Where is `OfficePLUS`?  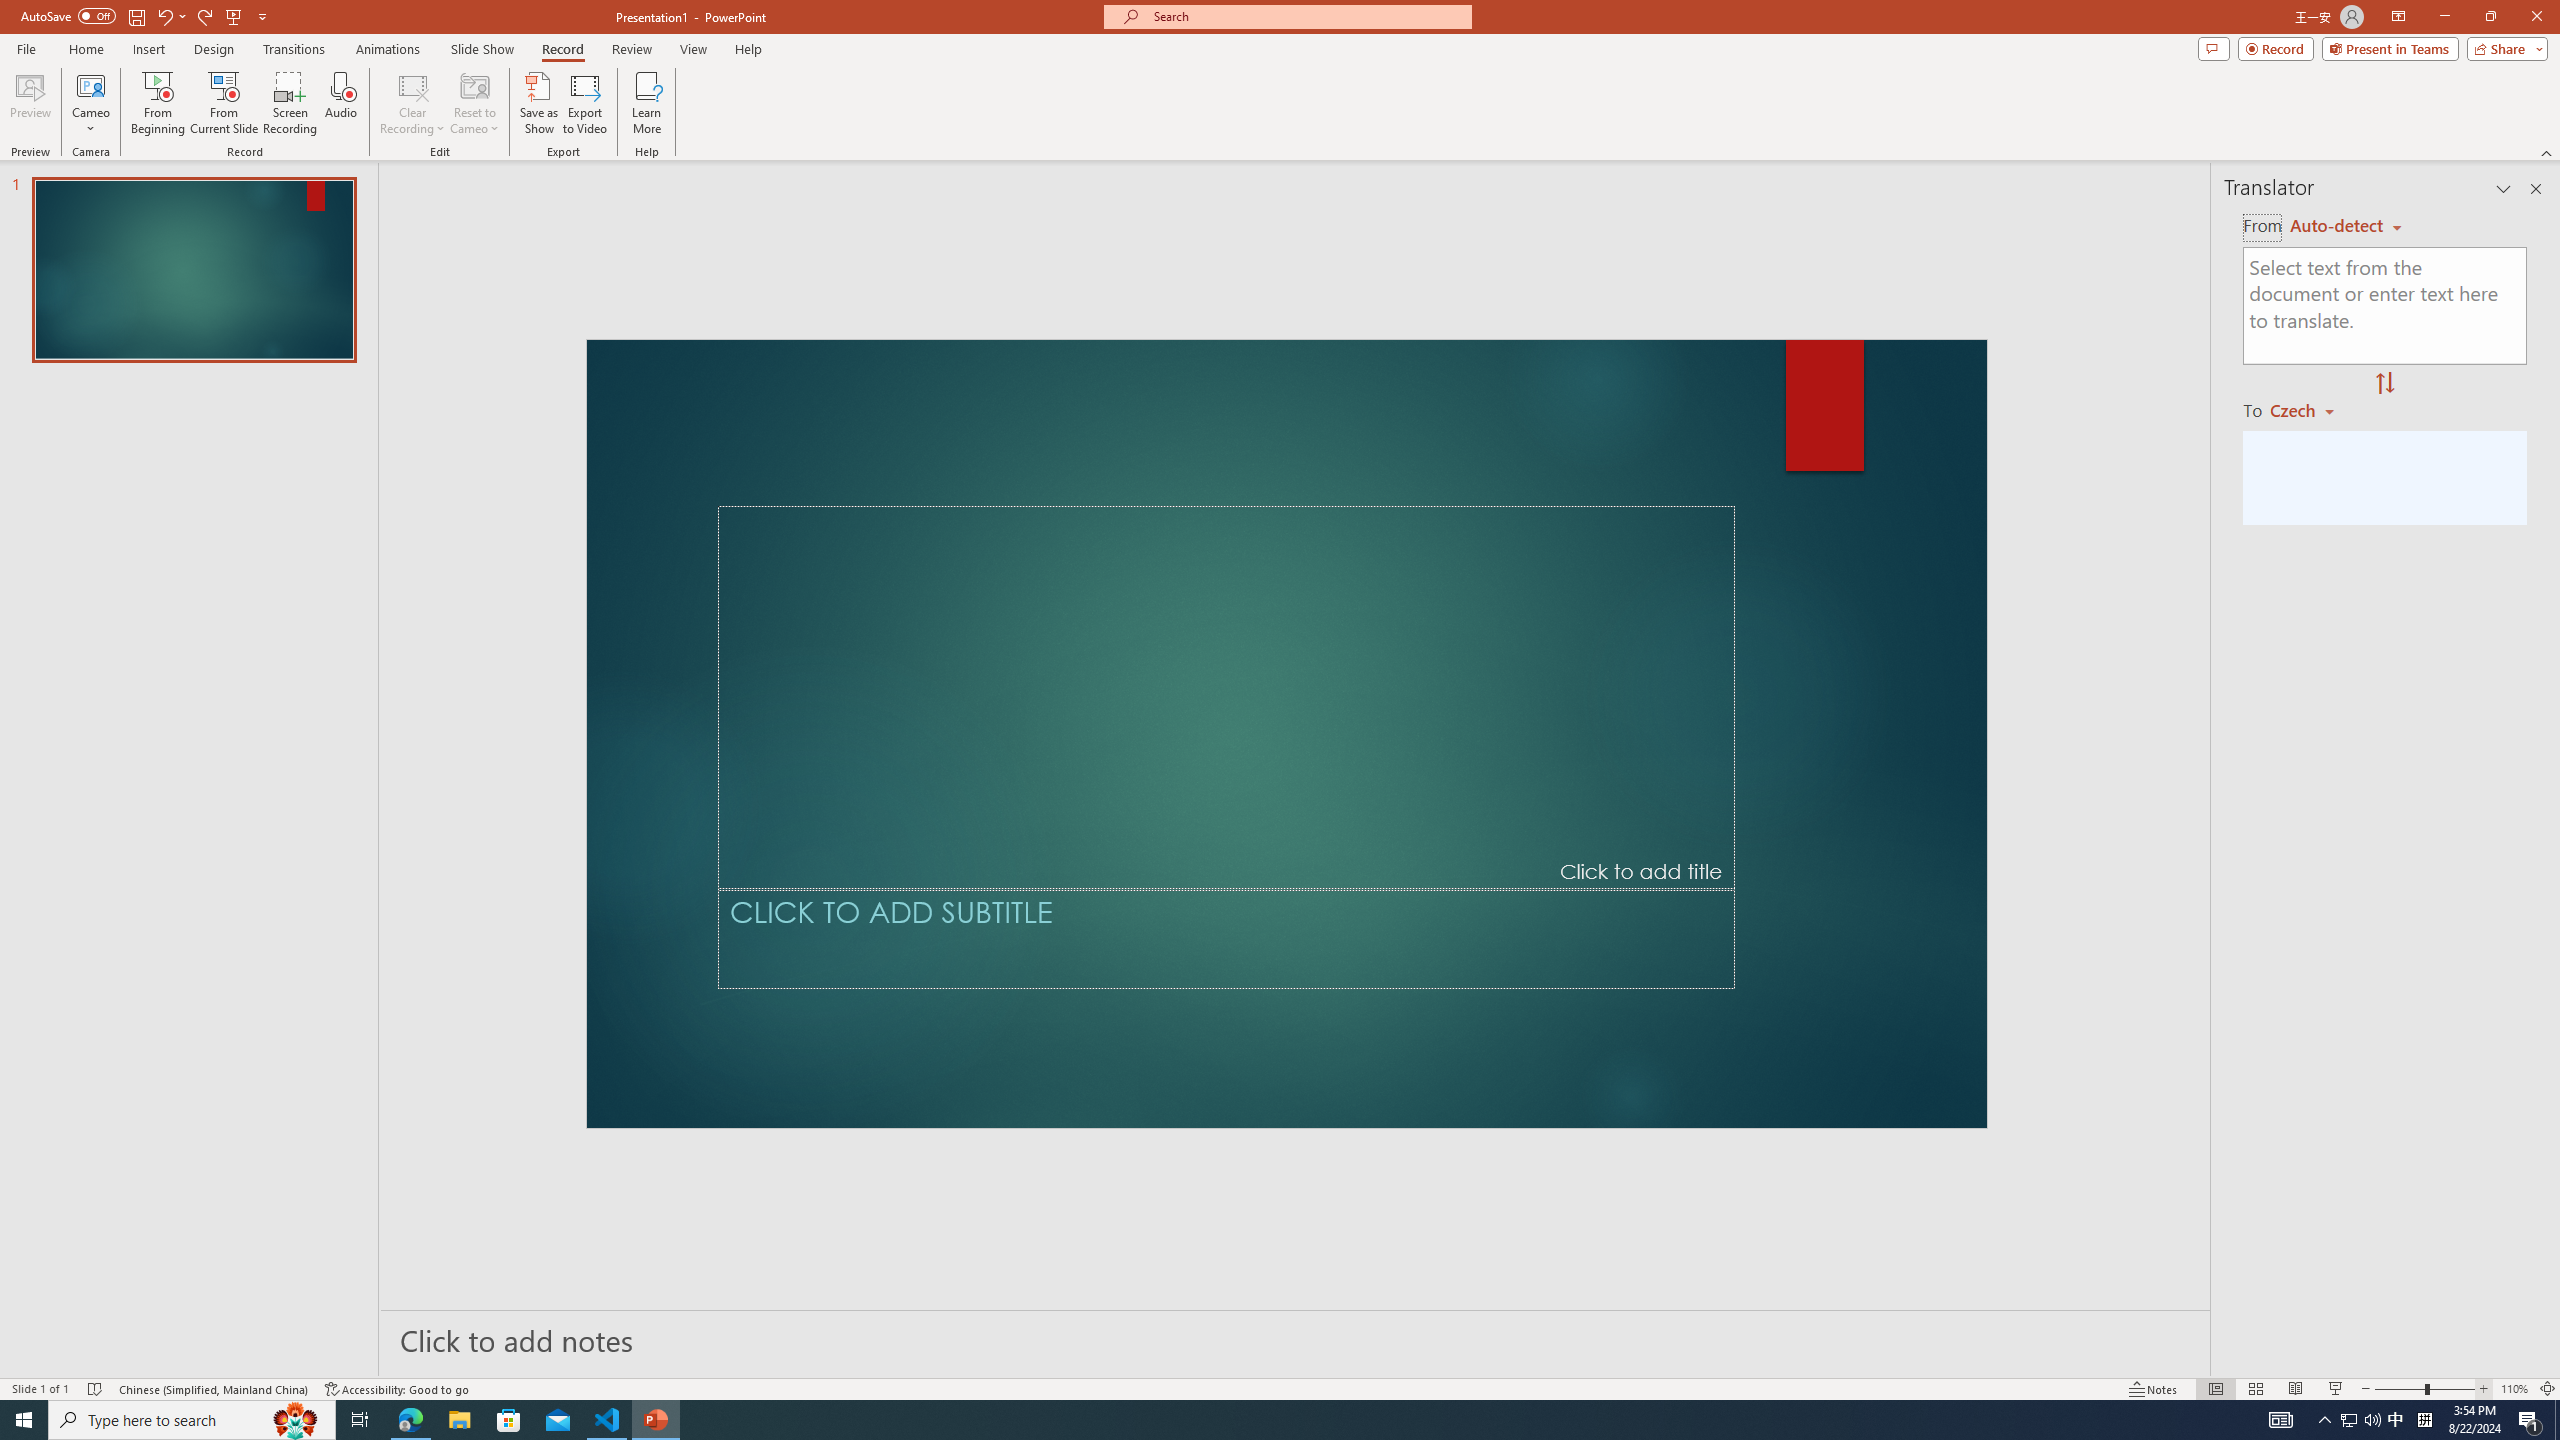 OfficePLUS is located at coordinates (232, 84).